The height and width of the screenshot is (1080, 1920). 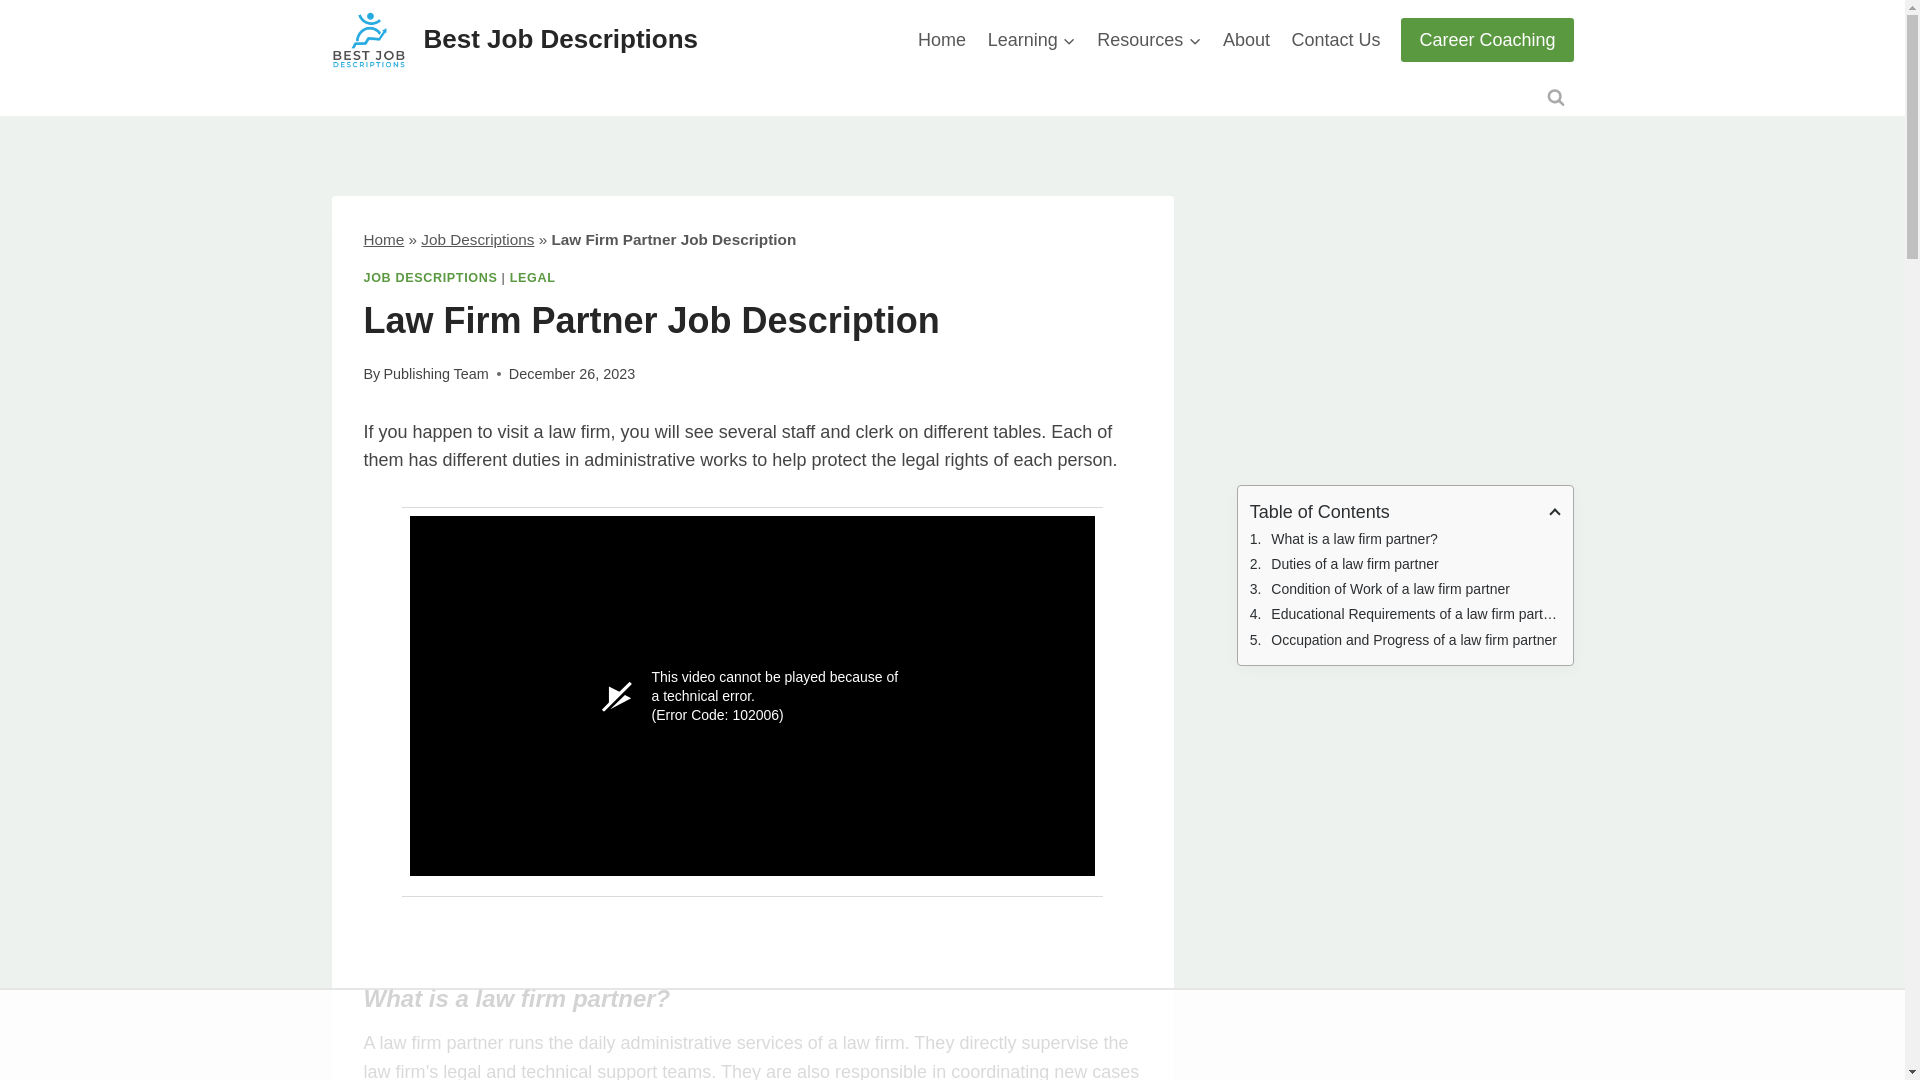 What do you see at coordinates (1336, 40) in the screenshot?
I see `Contact Us` at bounding box center [1336, 40].